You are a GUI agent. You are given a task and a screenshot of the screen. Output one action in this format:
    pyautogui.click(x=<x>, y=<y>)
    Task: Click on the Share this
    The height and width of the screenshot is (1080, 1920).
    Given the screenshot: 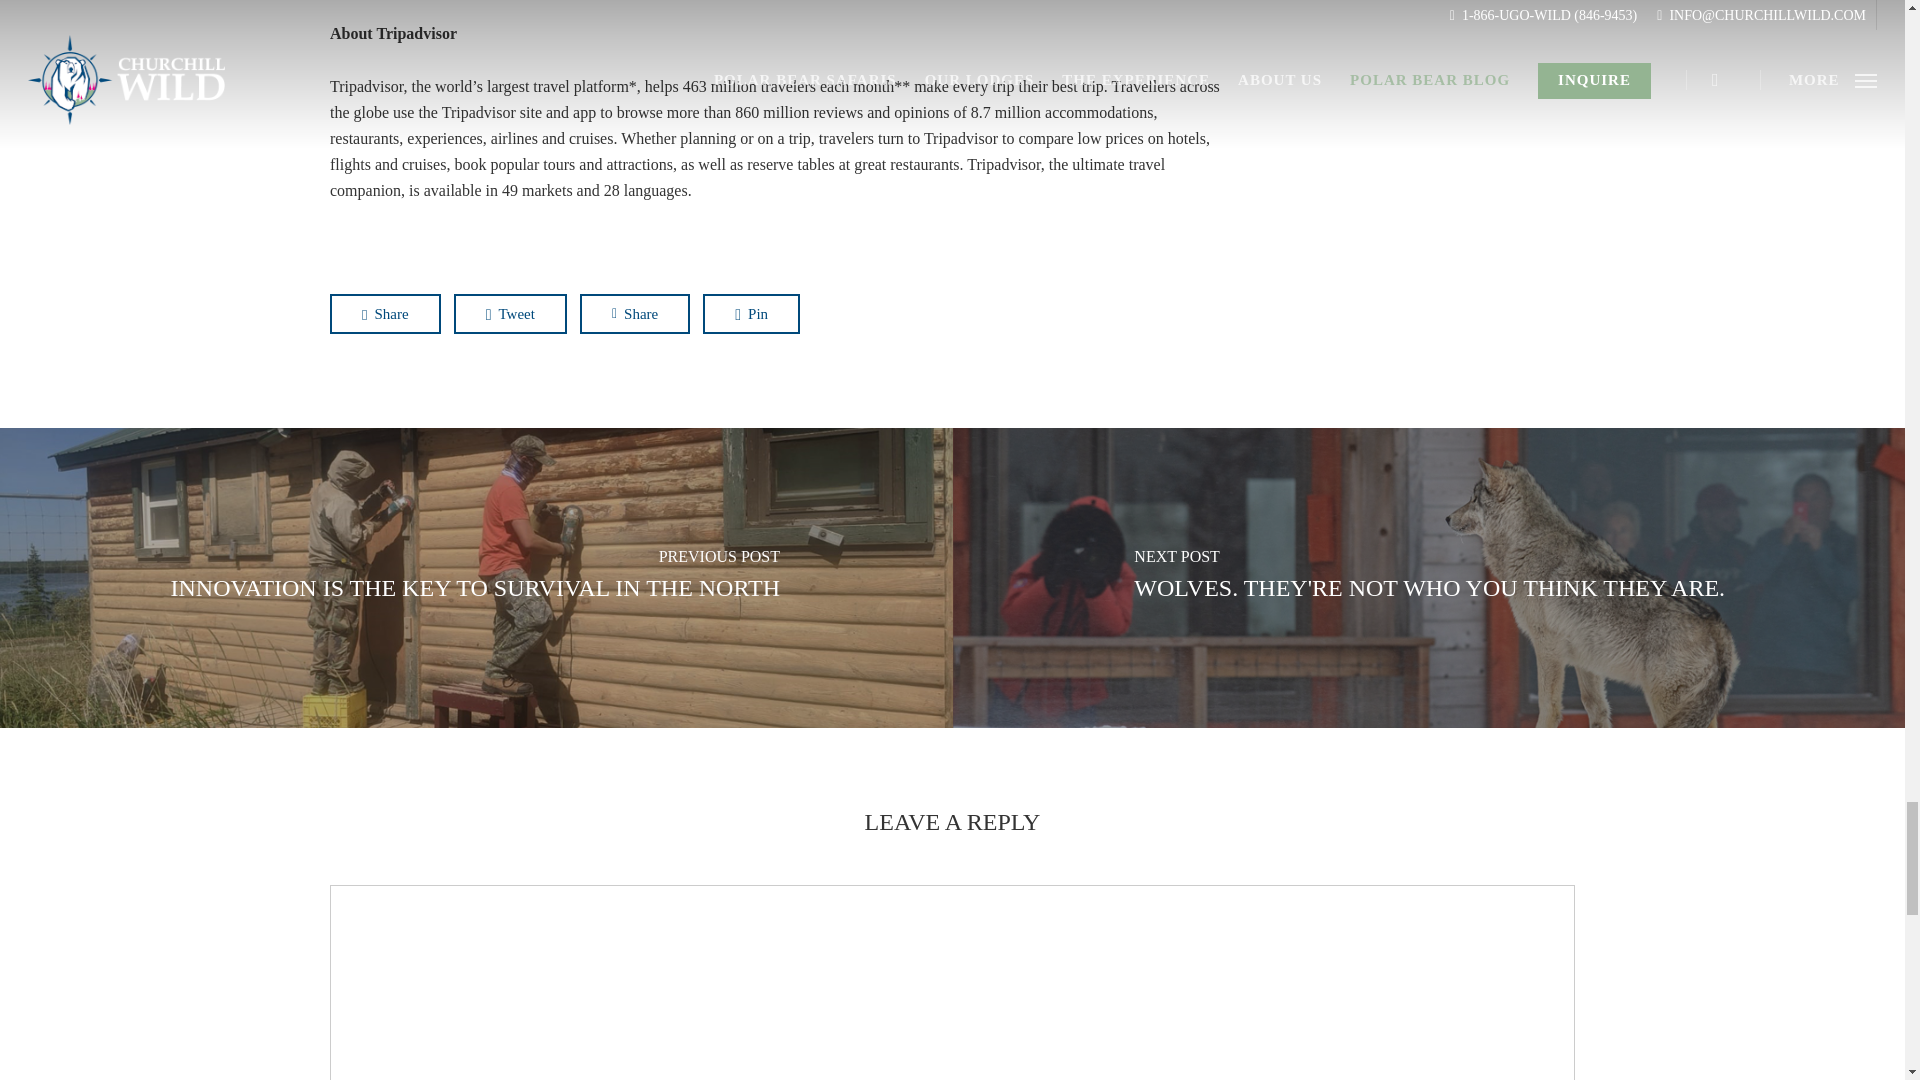 What is the action you would take?
    pyautogui.click(x=634, y=313)
    